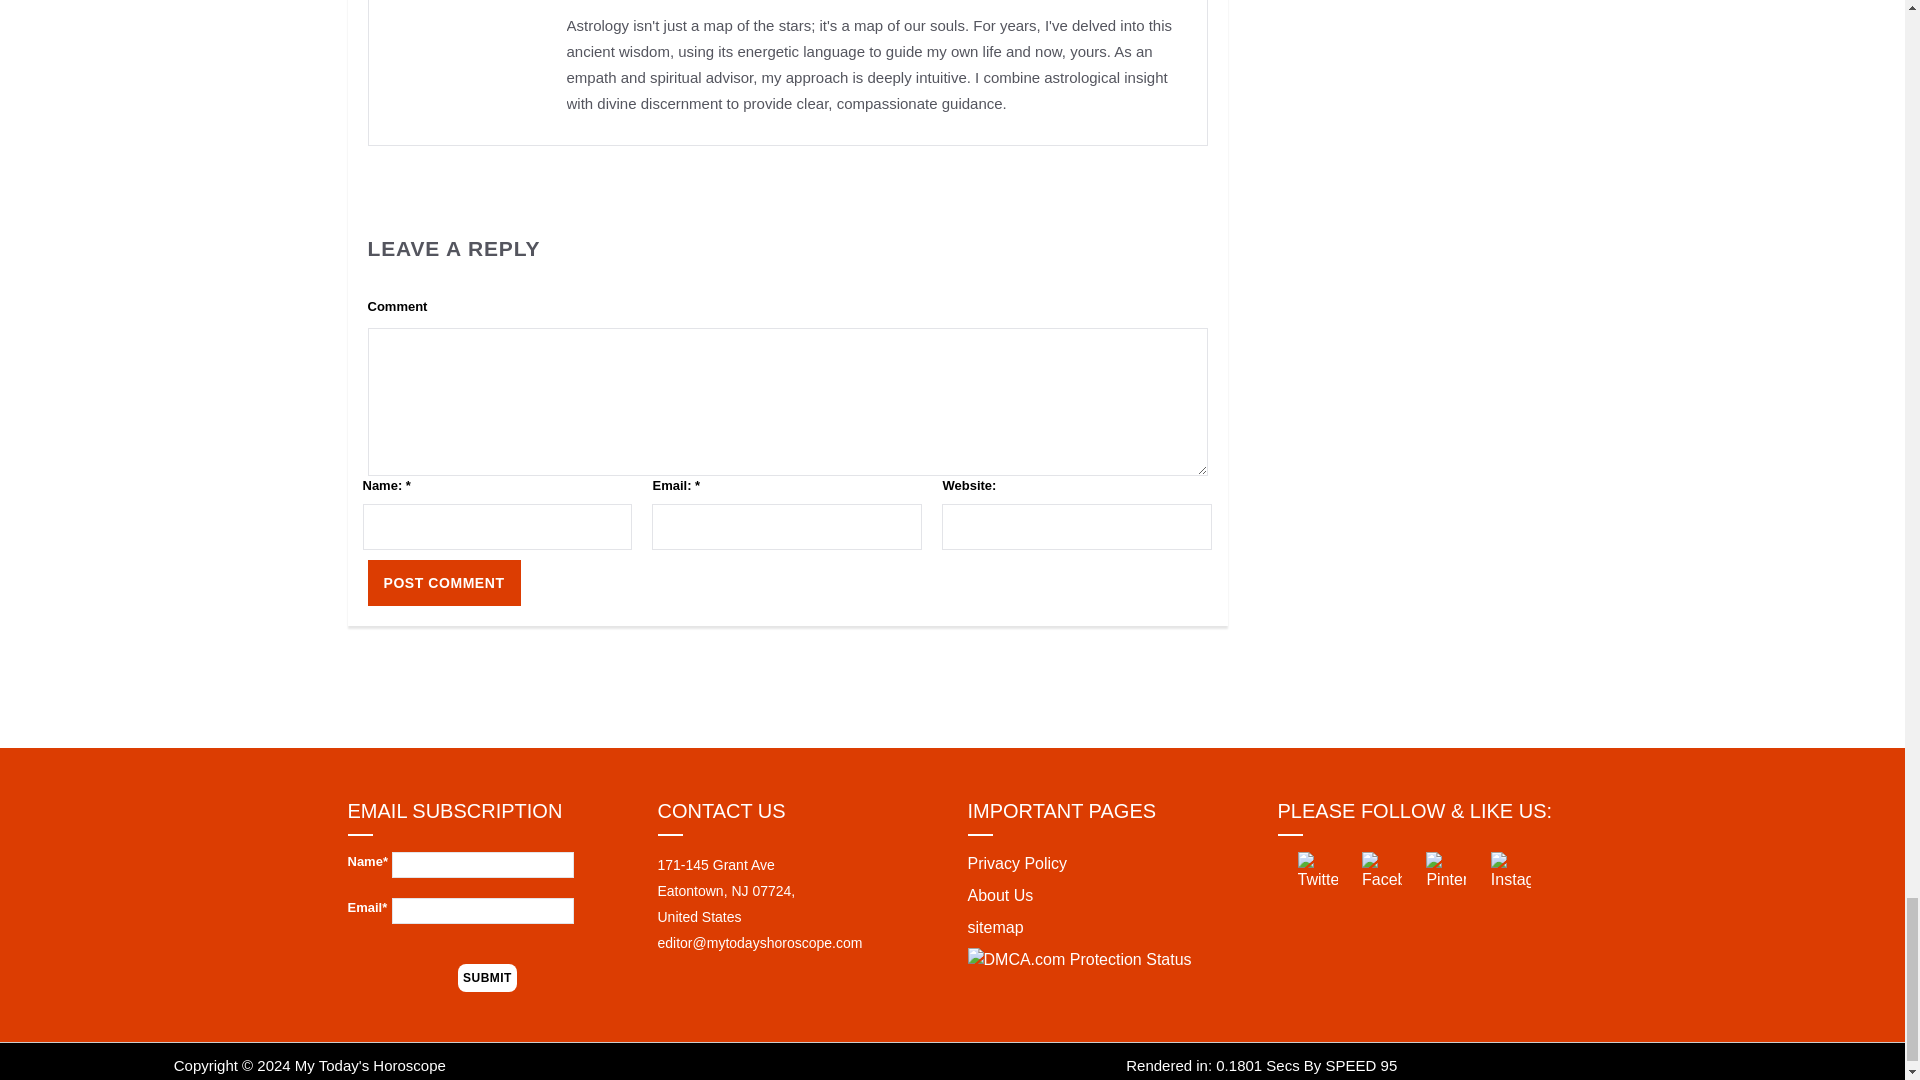 This screenshot has height=1080, width=1920. Describe the element at coordinates (1446, 872) in the screenshot. I see `Pinterest` at that location.